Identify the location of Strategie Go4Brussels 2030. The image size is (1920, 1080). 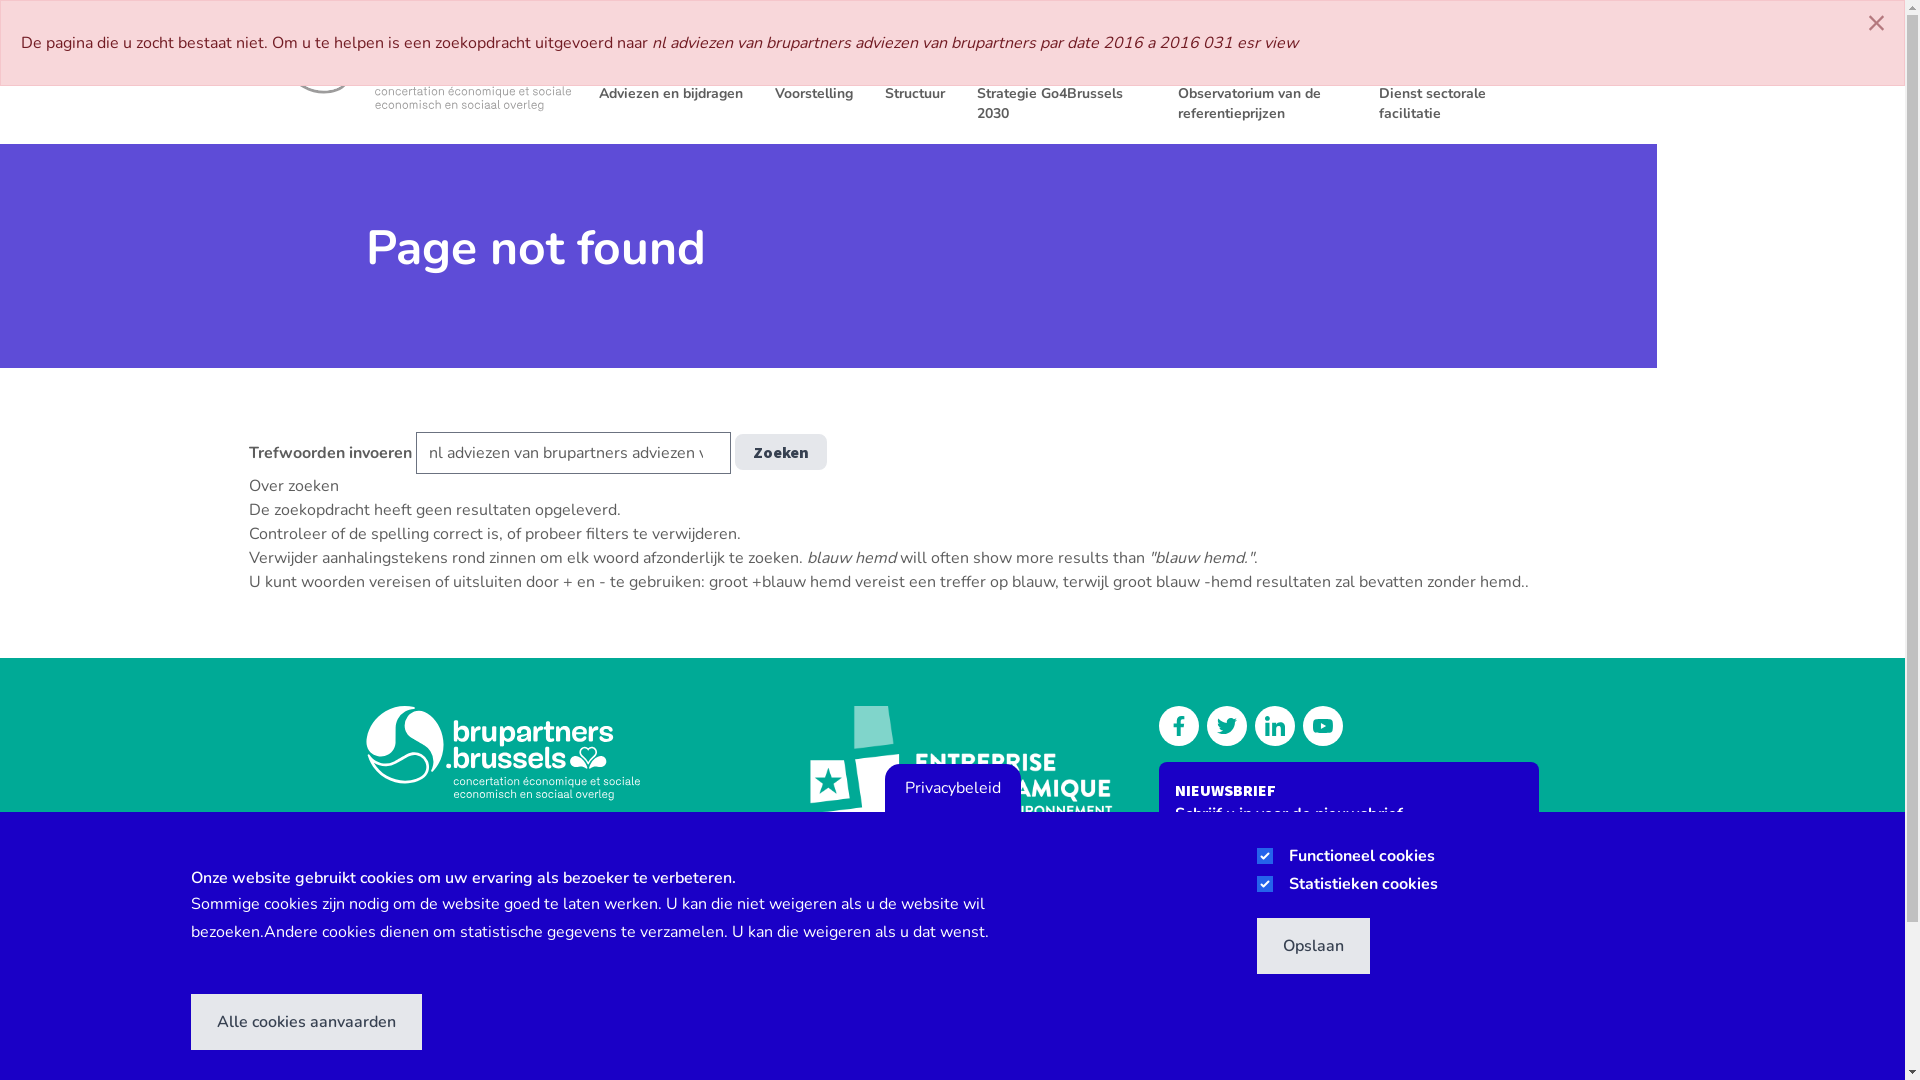
(1060, 102).